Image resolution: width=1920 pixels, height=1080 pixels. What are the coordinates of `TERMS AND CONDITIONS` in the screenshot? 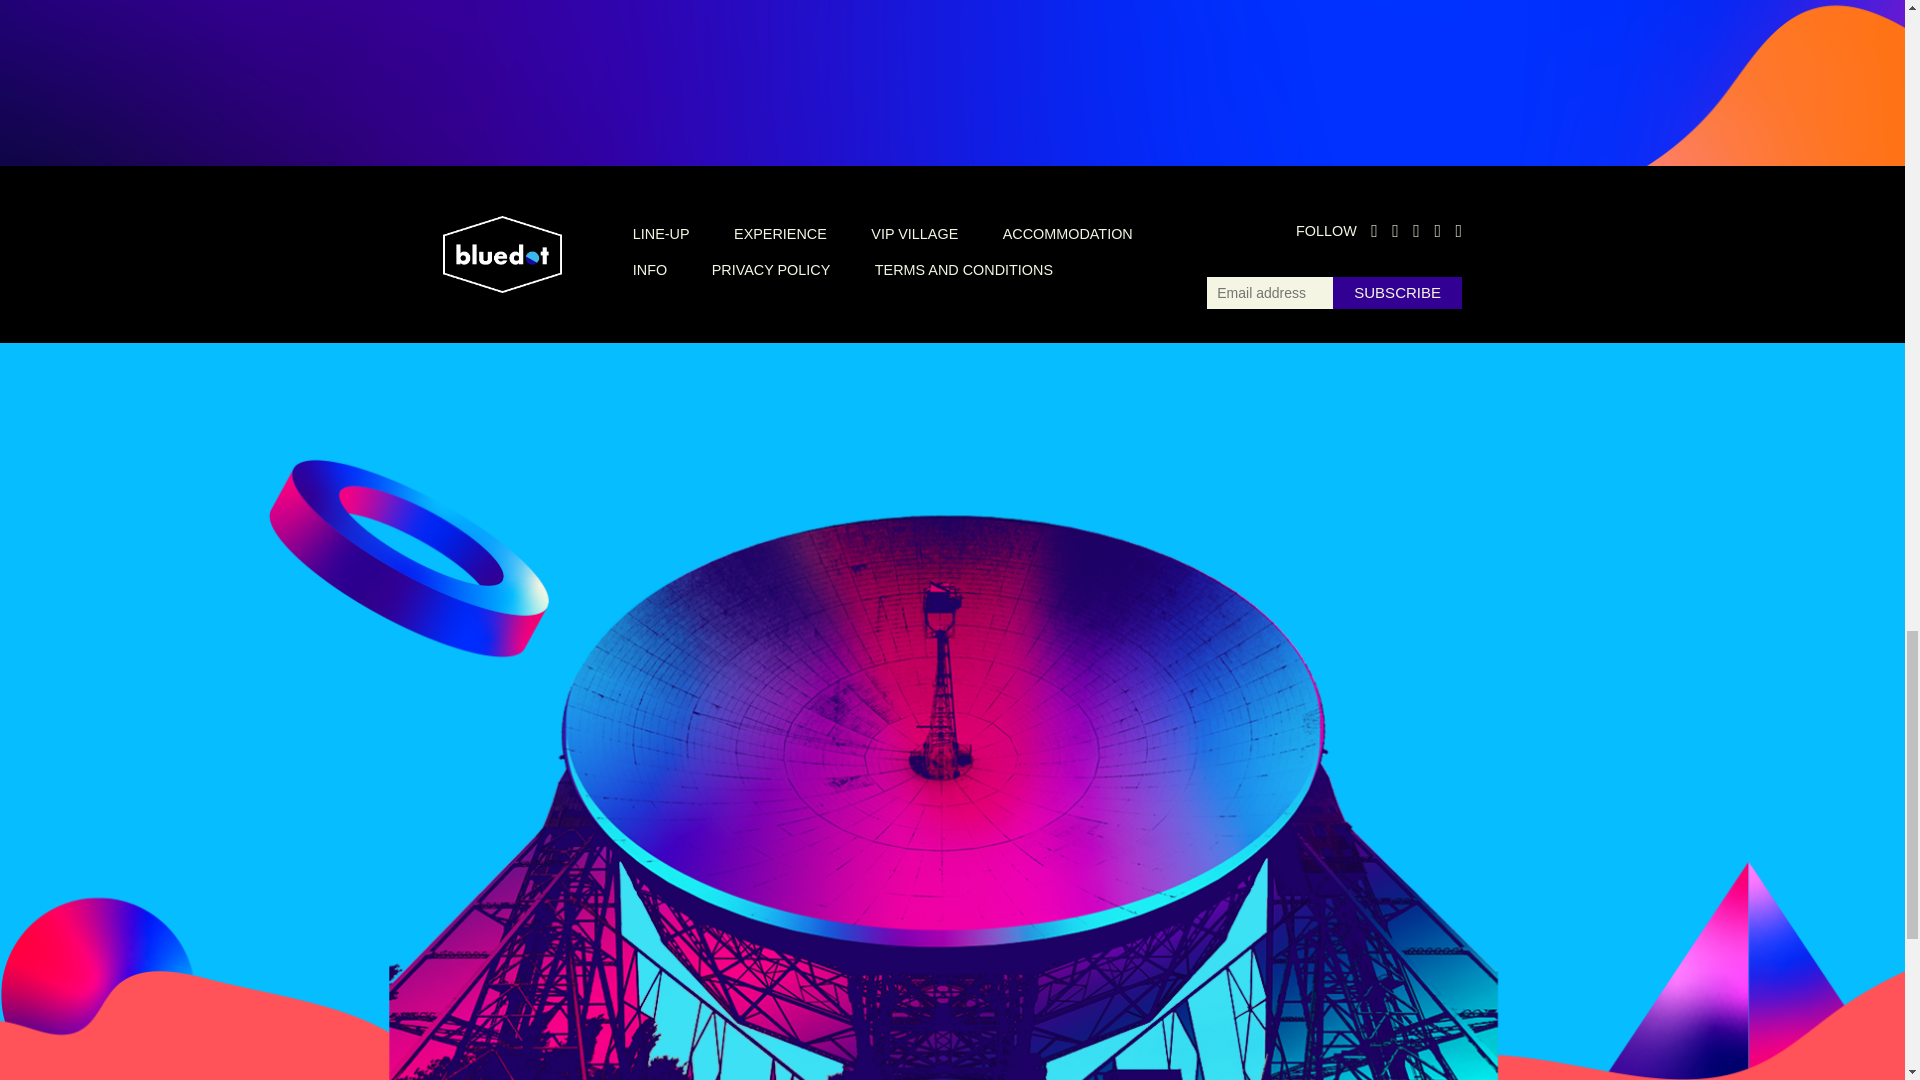 It's located at (964, 270).